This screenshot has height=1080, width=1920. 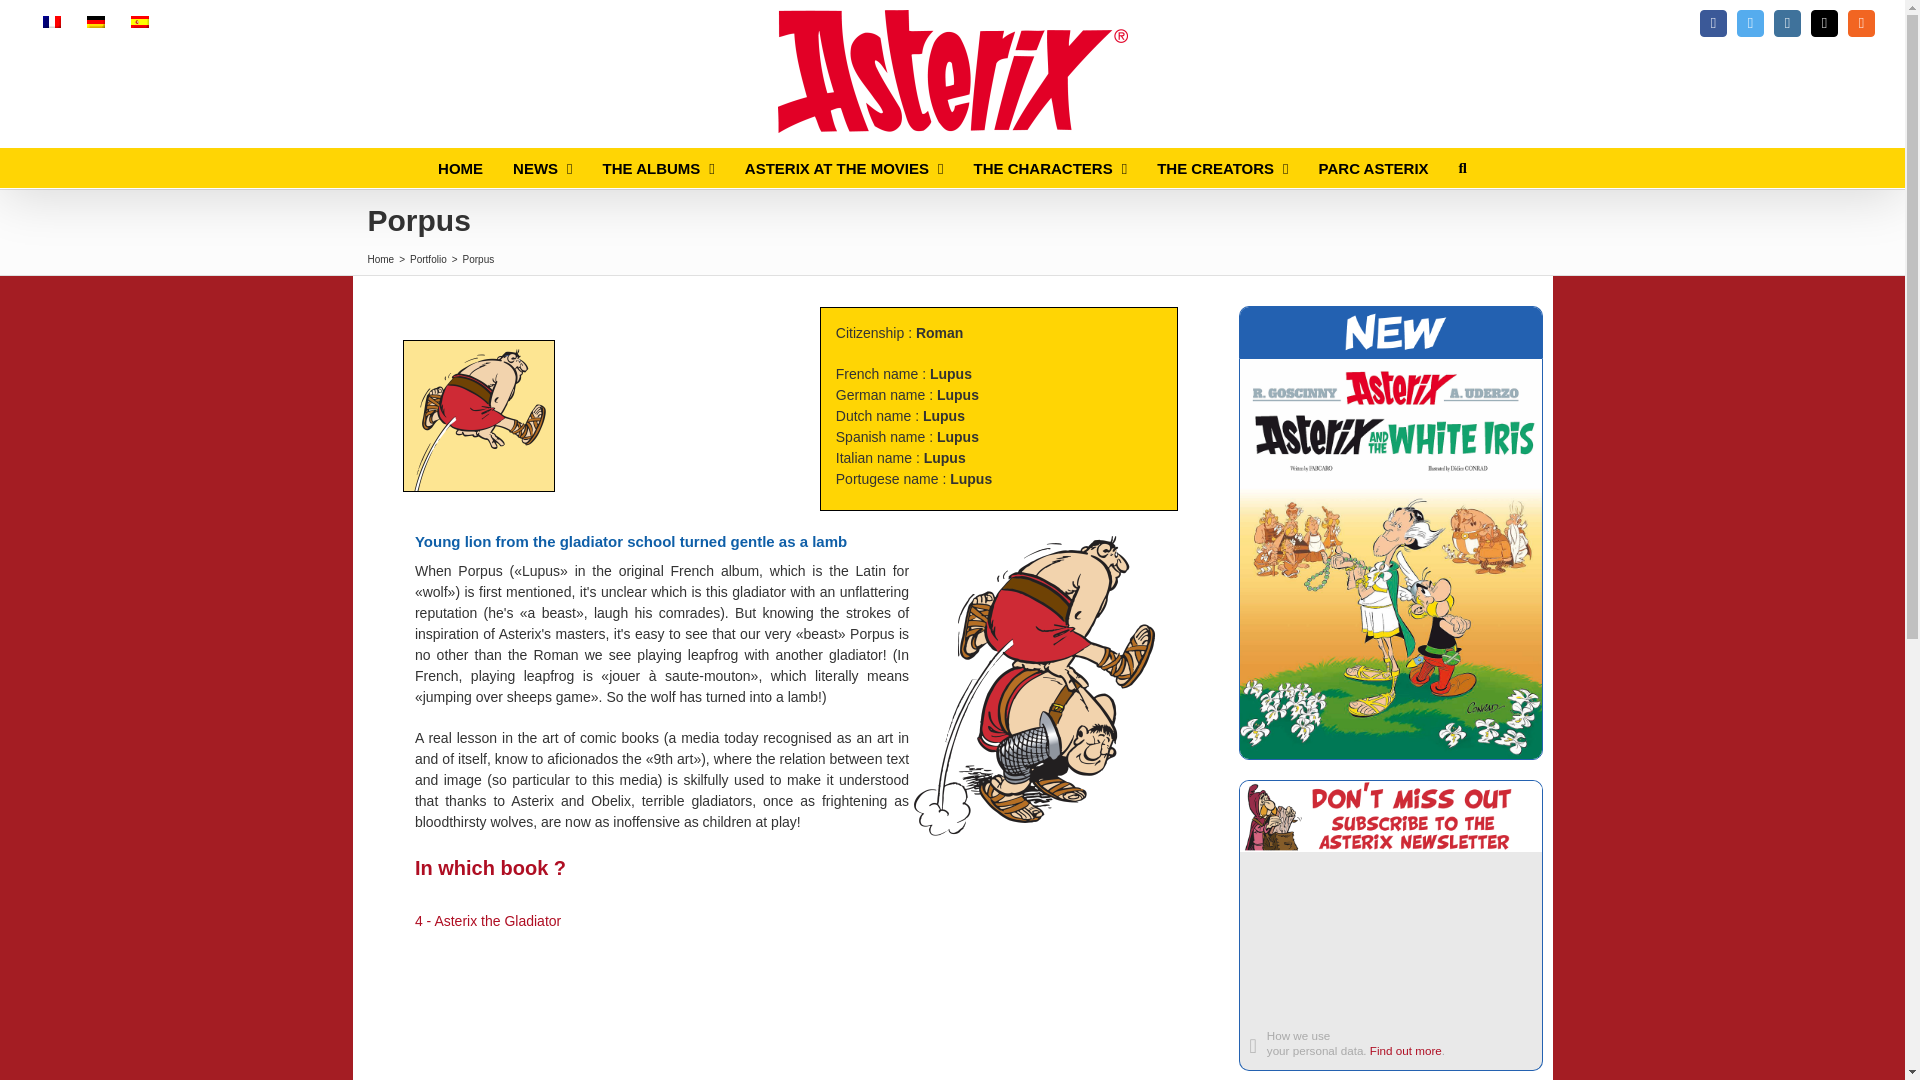 I want to click on Twitter, so click(x=1750, y=22).